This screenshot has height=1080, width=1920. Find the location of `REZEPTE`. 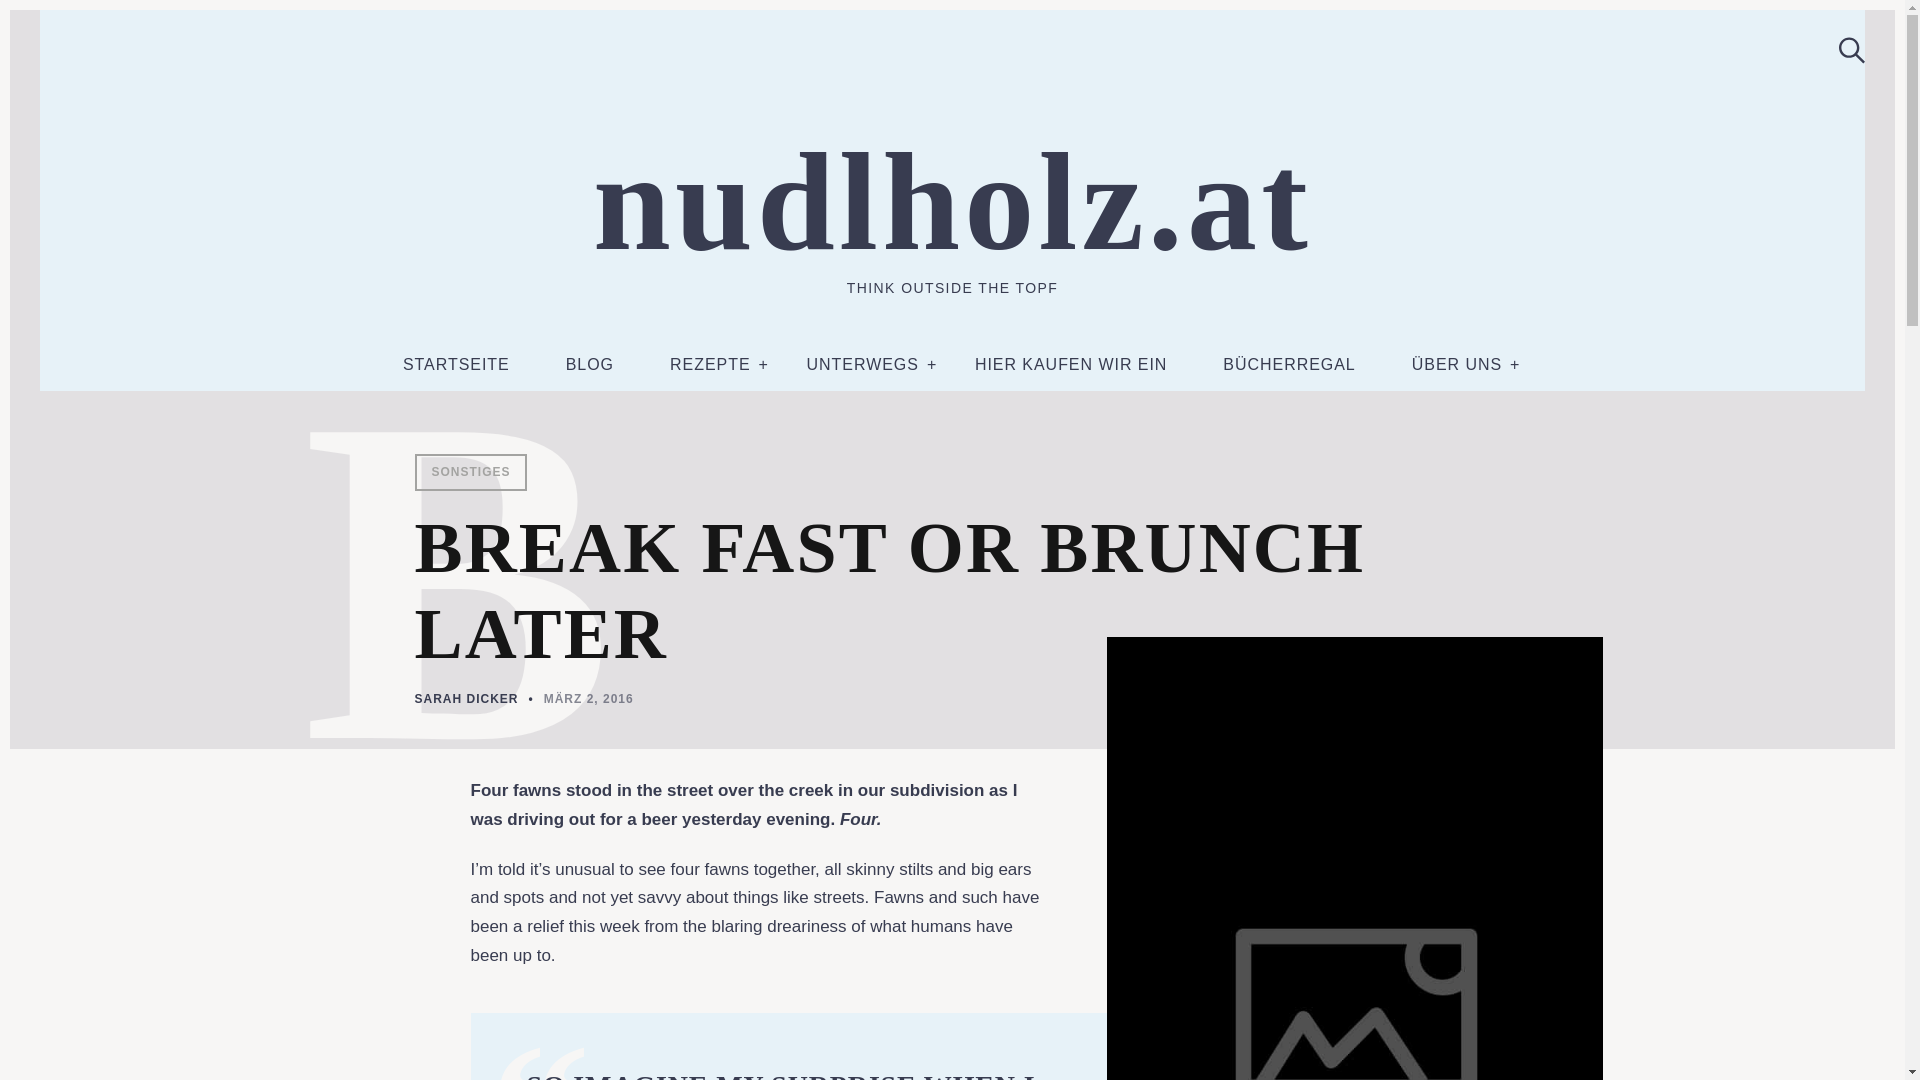

REZEPTE is located at coordinates (710, 364).